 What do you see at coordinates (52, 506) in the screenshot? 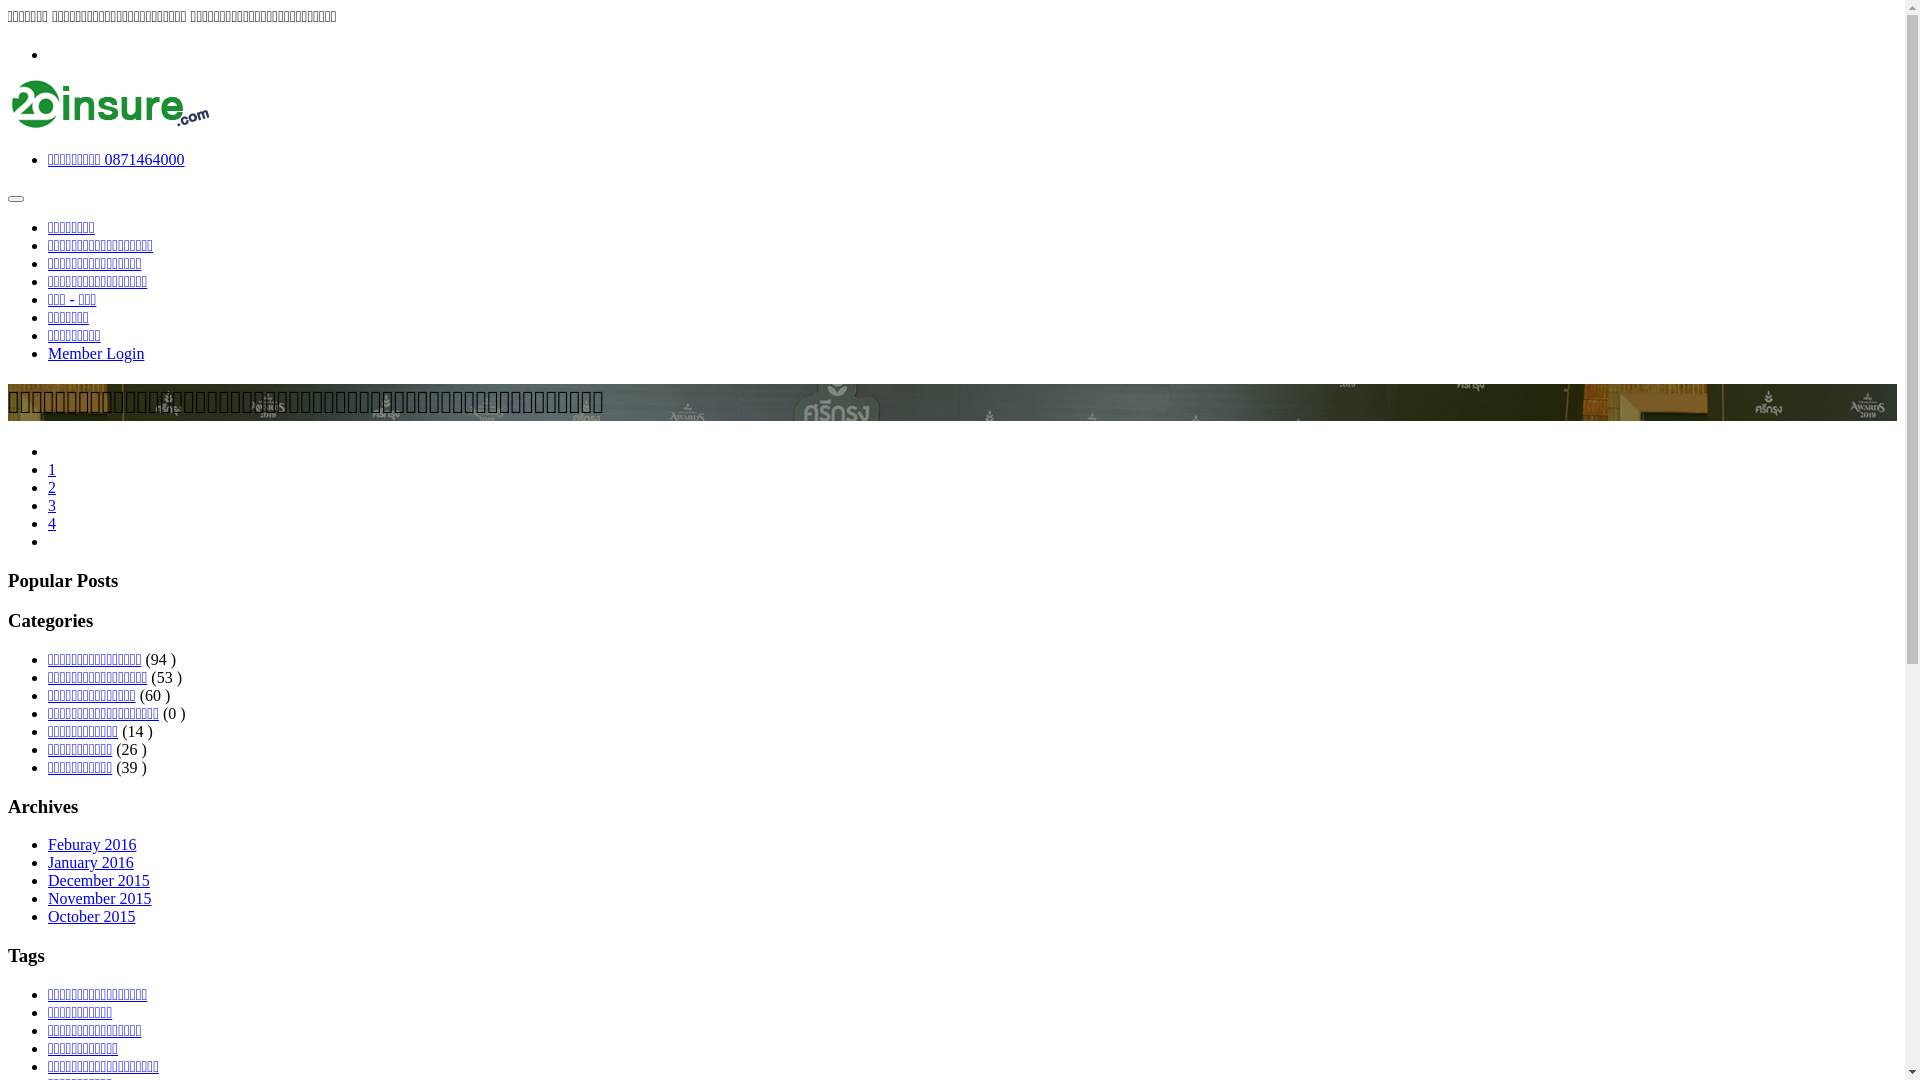
I see `3` at bounding box center [52, 506].